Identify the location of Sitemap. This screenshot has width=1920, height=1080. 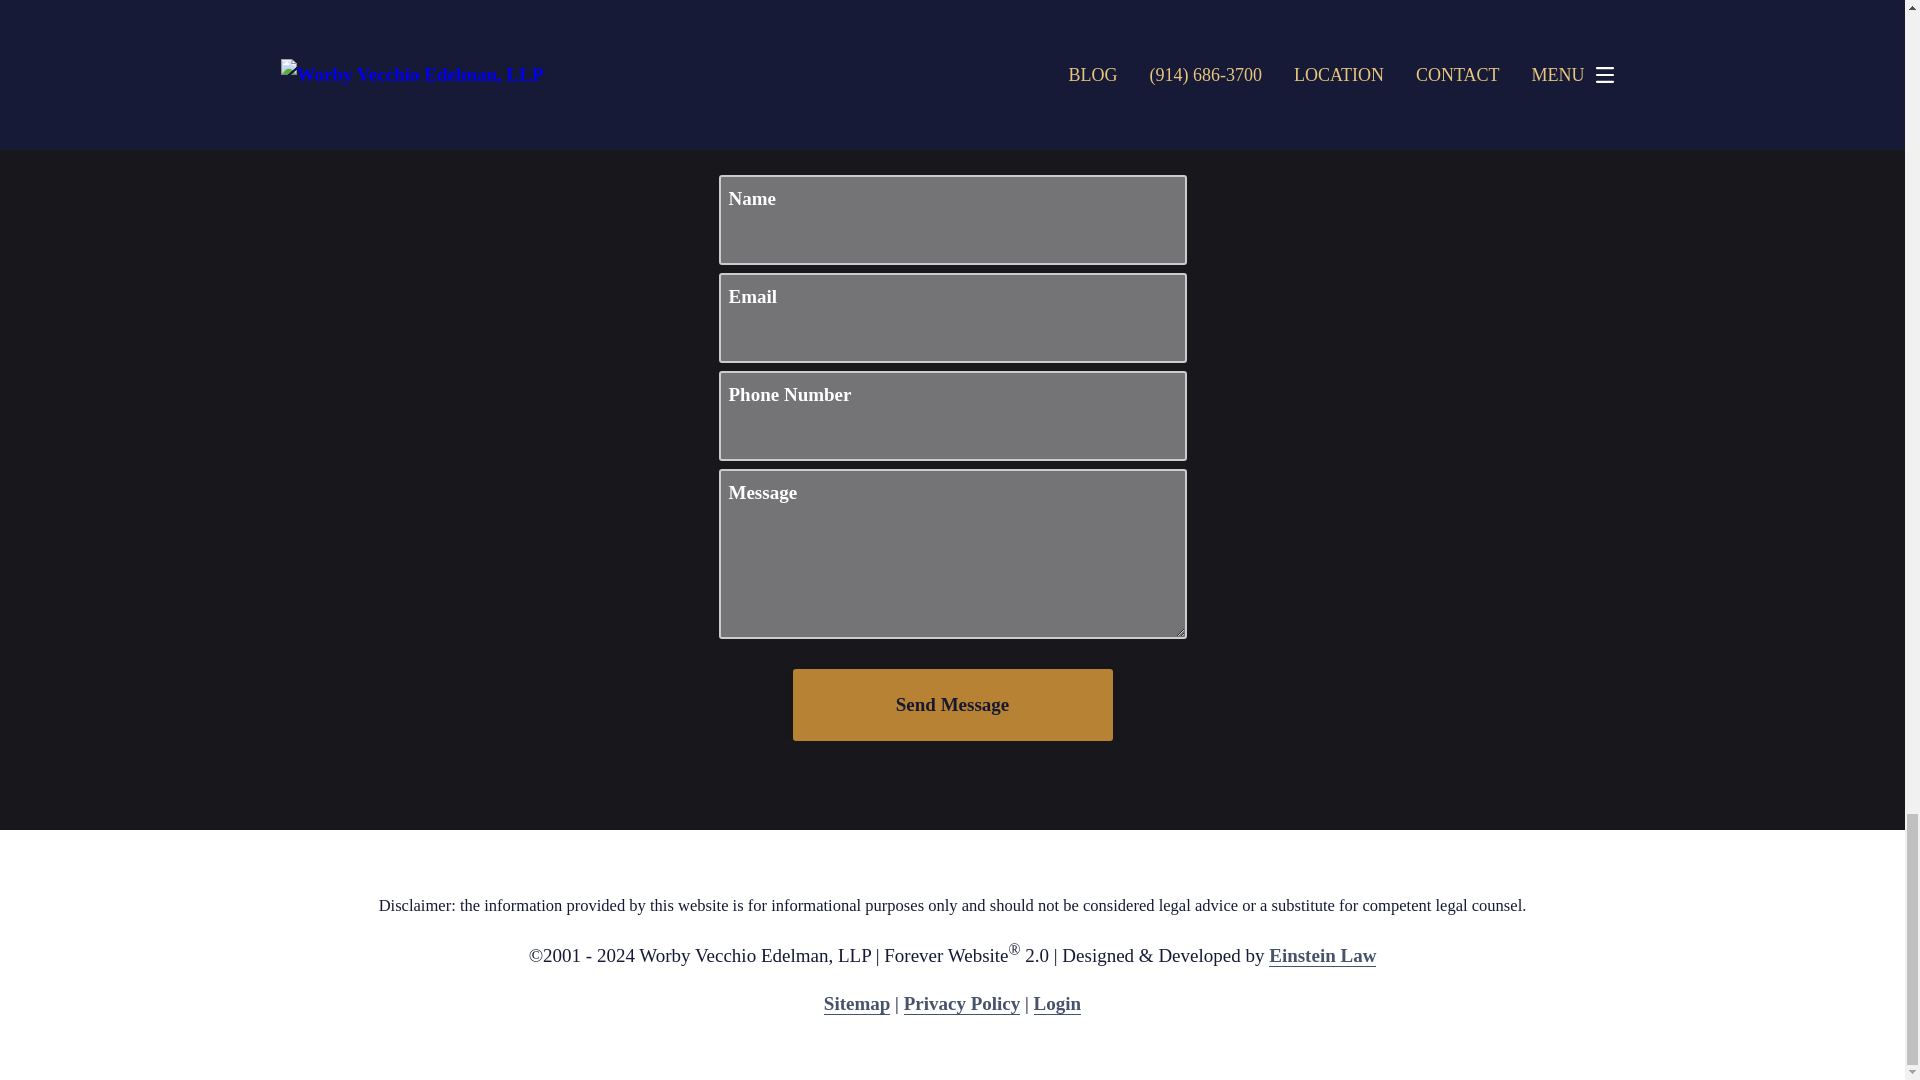
(856, 1004).